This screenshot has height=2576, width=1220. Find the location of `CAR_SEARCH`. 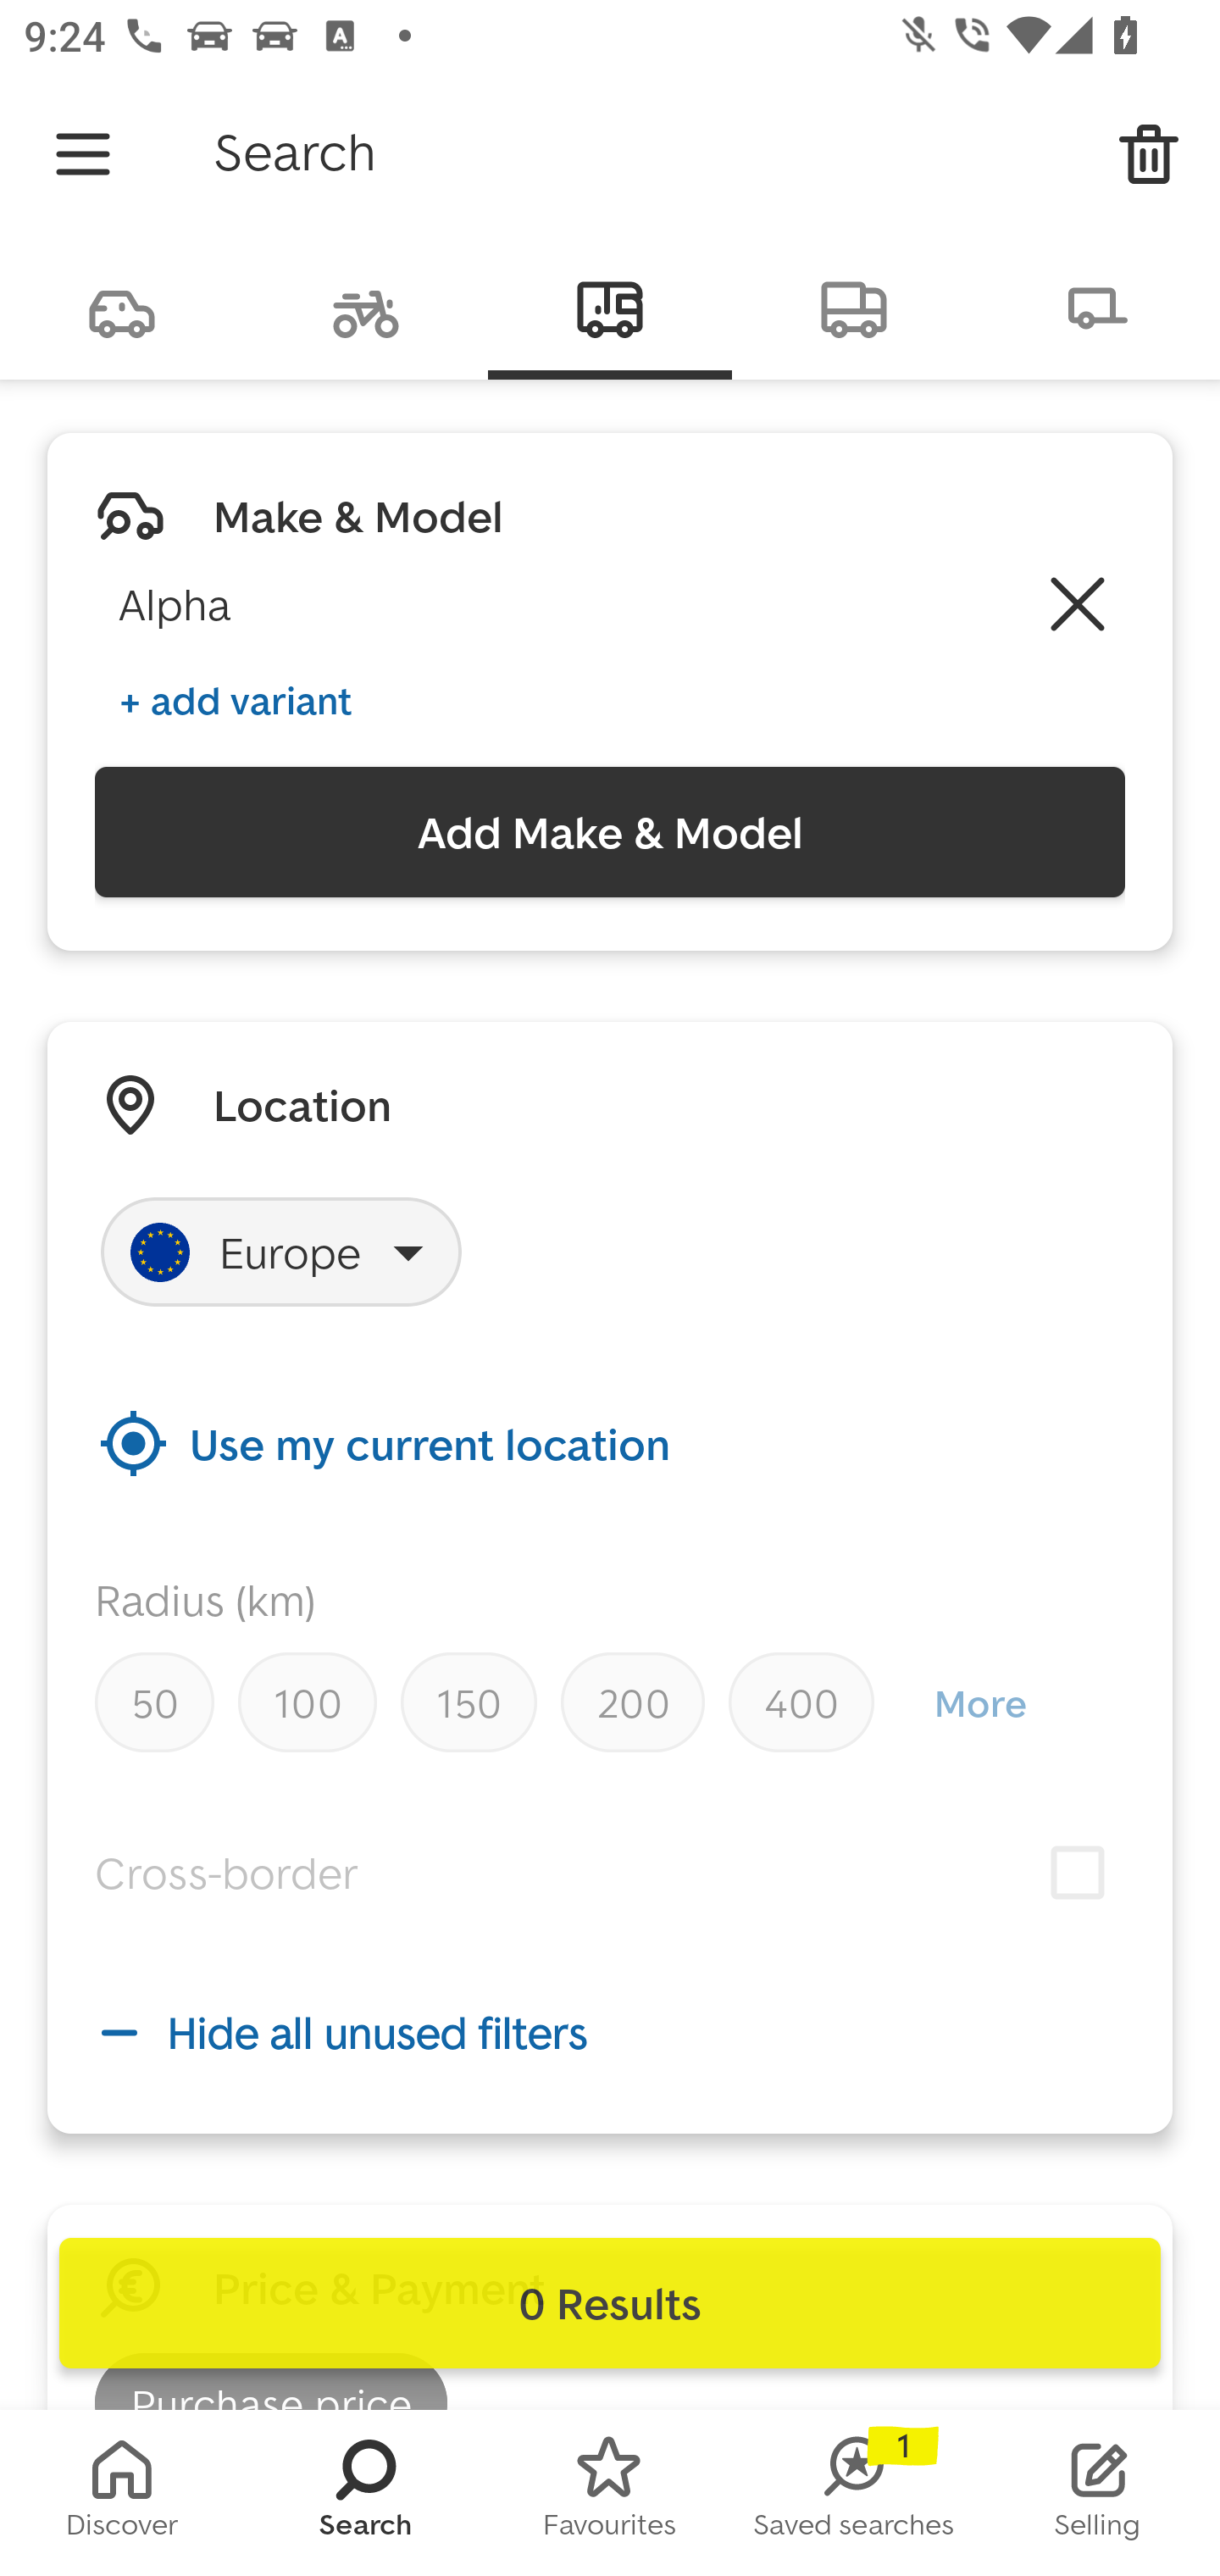

CAR_SEARCH is located at coordinates (122, 307).